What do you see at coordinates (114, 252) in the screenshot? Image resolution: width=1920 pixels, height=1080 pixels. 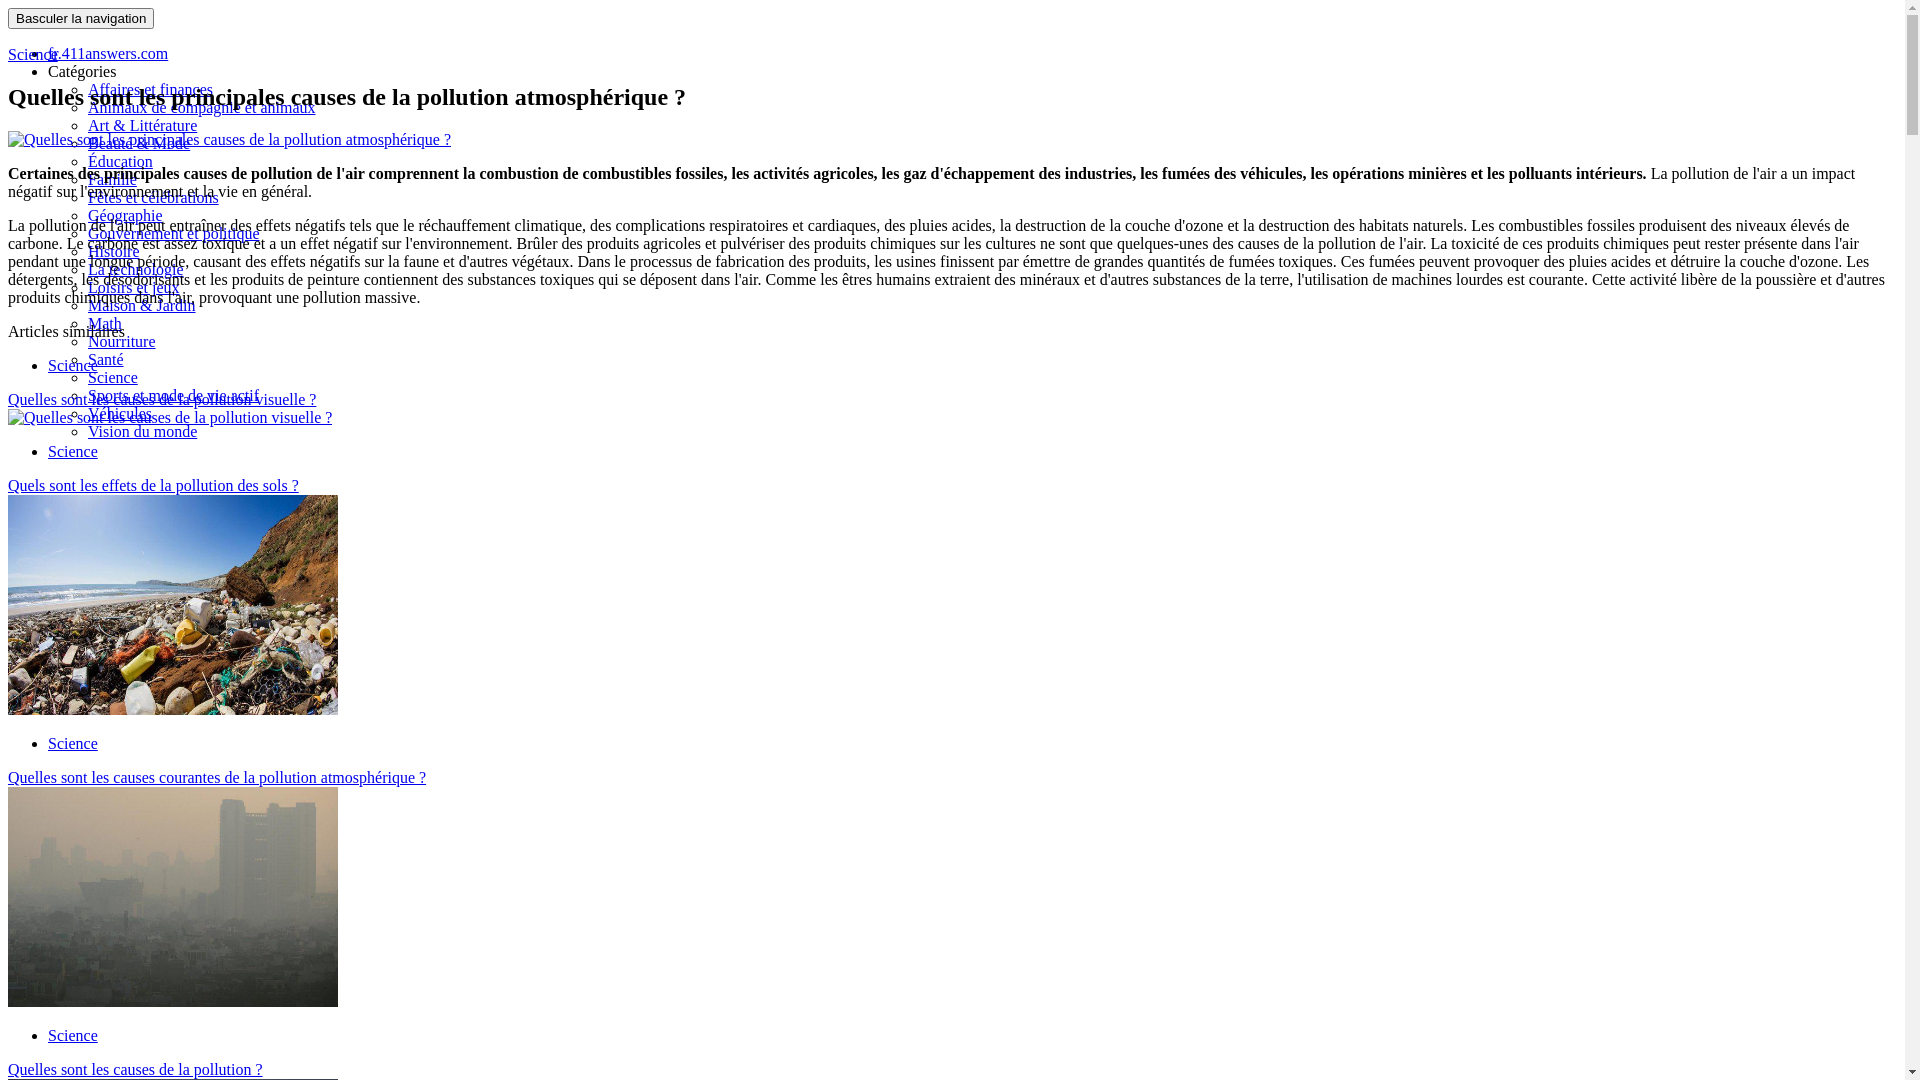 I see `Histoire` at bounding box center [114, 252].